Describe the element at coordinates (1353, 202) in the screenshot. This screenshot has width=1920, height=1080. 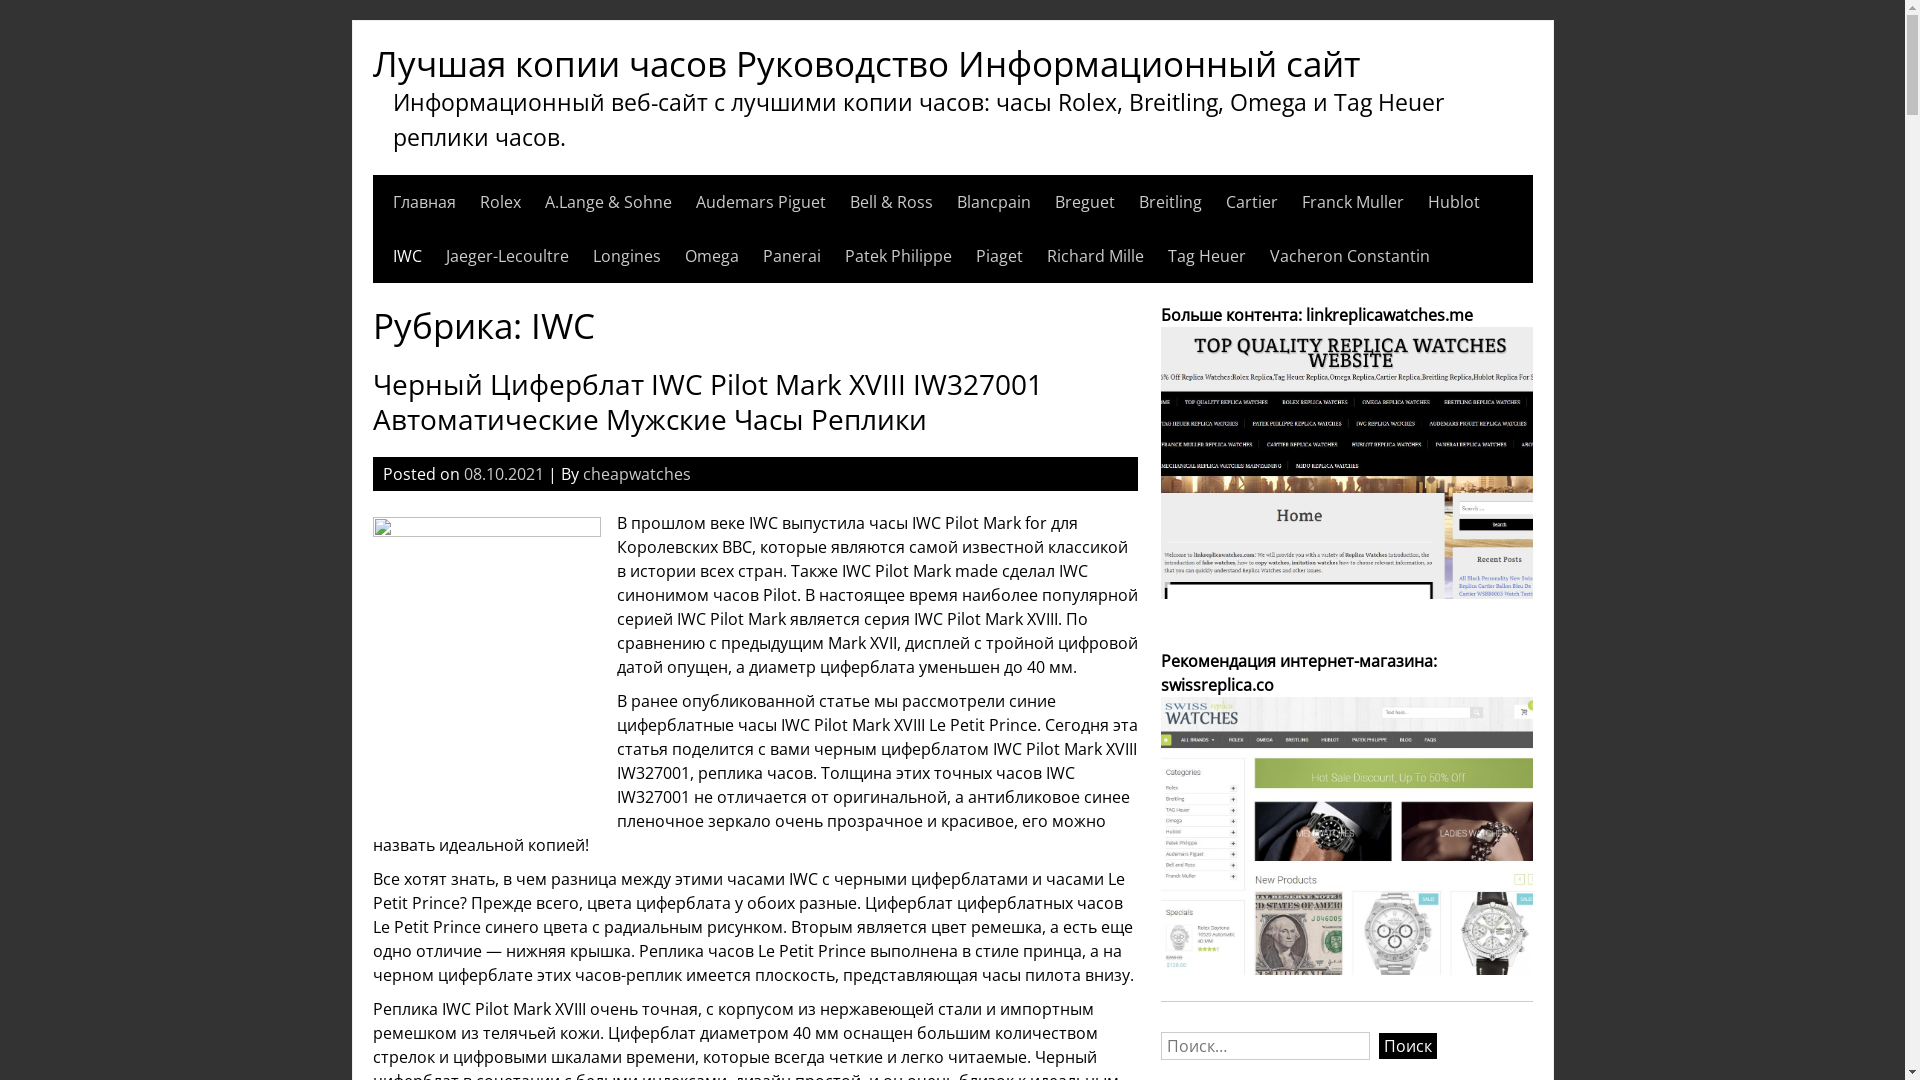
I see `Franck Muller` at that location.